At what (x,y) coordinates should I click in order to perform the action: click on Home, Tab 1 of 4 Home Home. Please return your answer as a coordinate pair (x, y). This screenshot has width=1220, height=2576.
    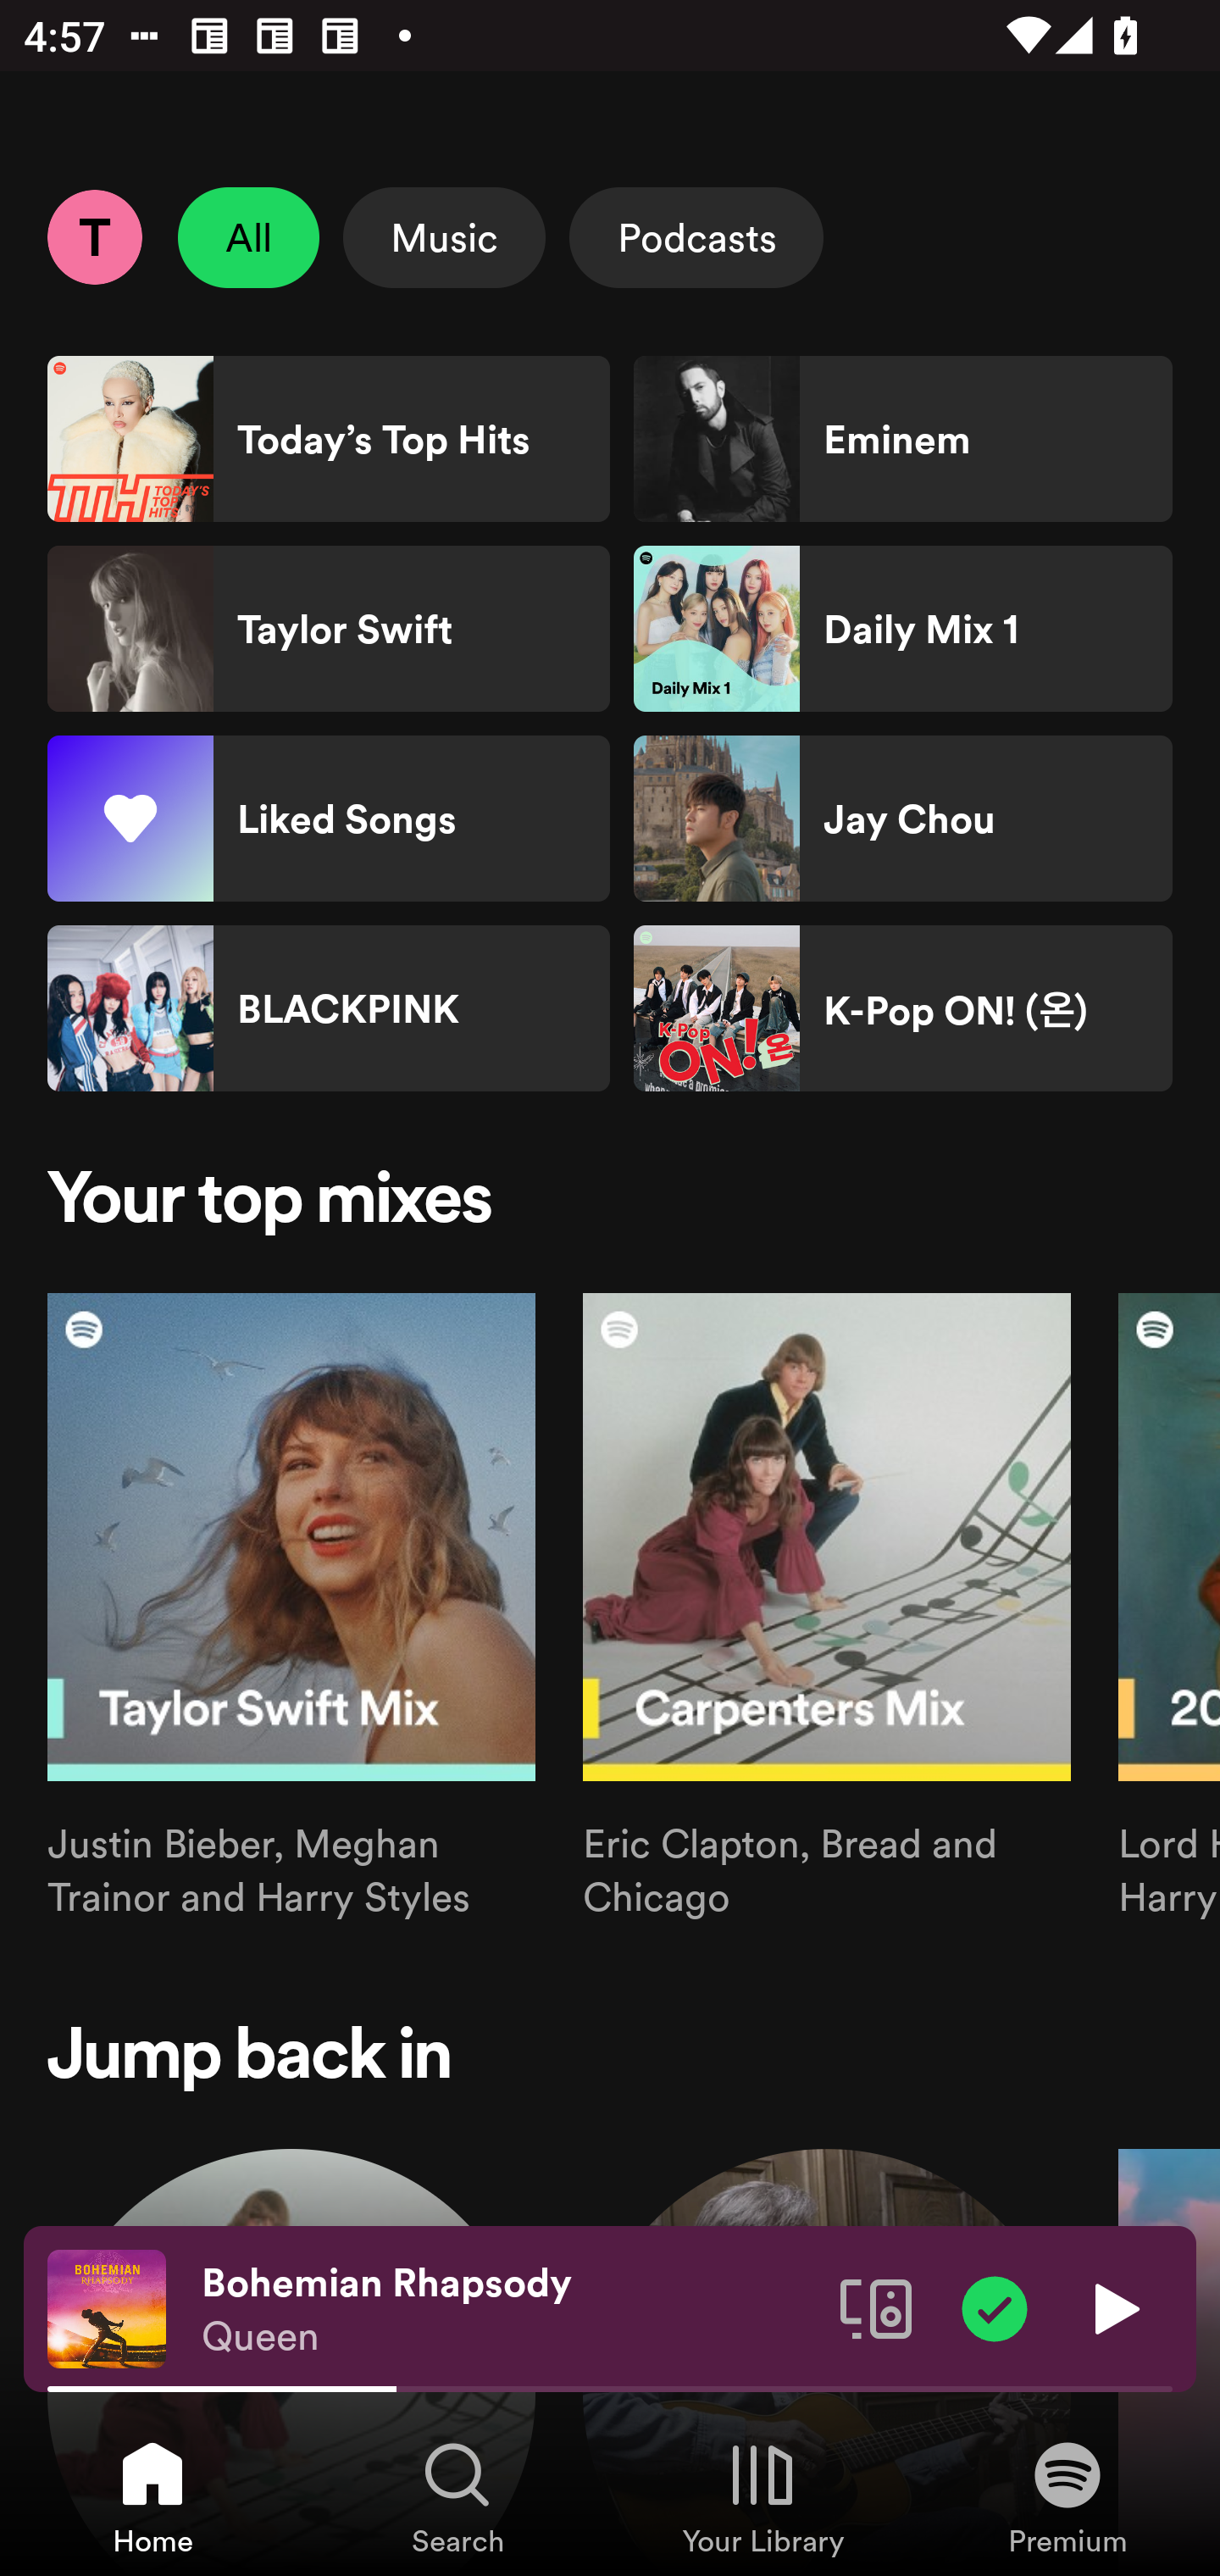
    Looking at the image, I should click on (152, 2496).